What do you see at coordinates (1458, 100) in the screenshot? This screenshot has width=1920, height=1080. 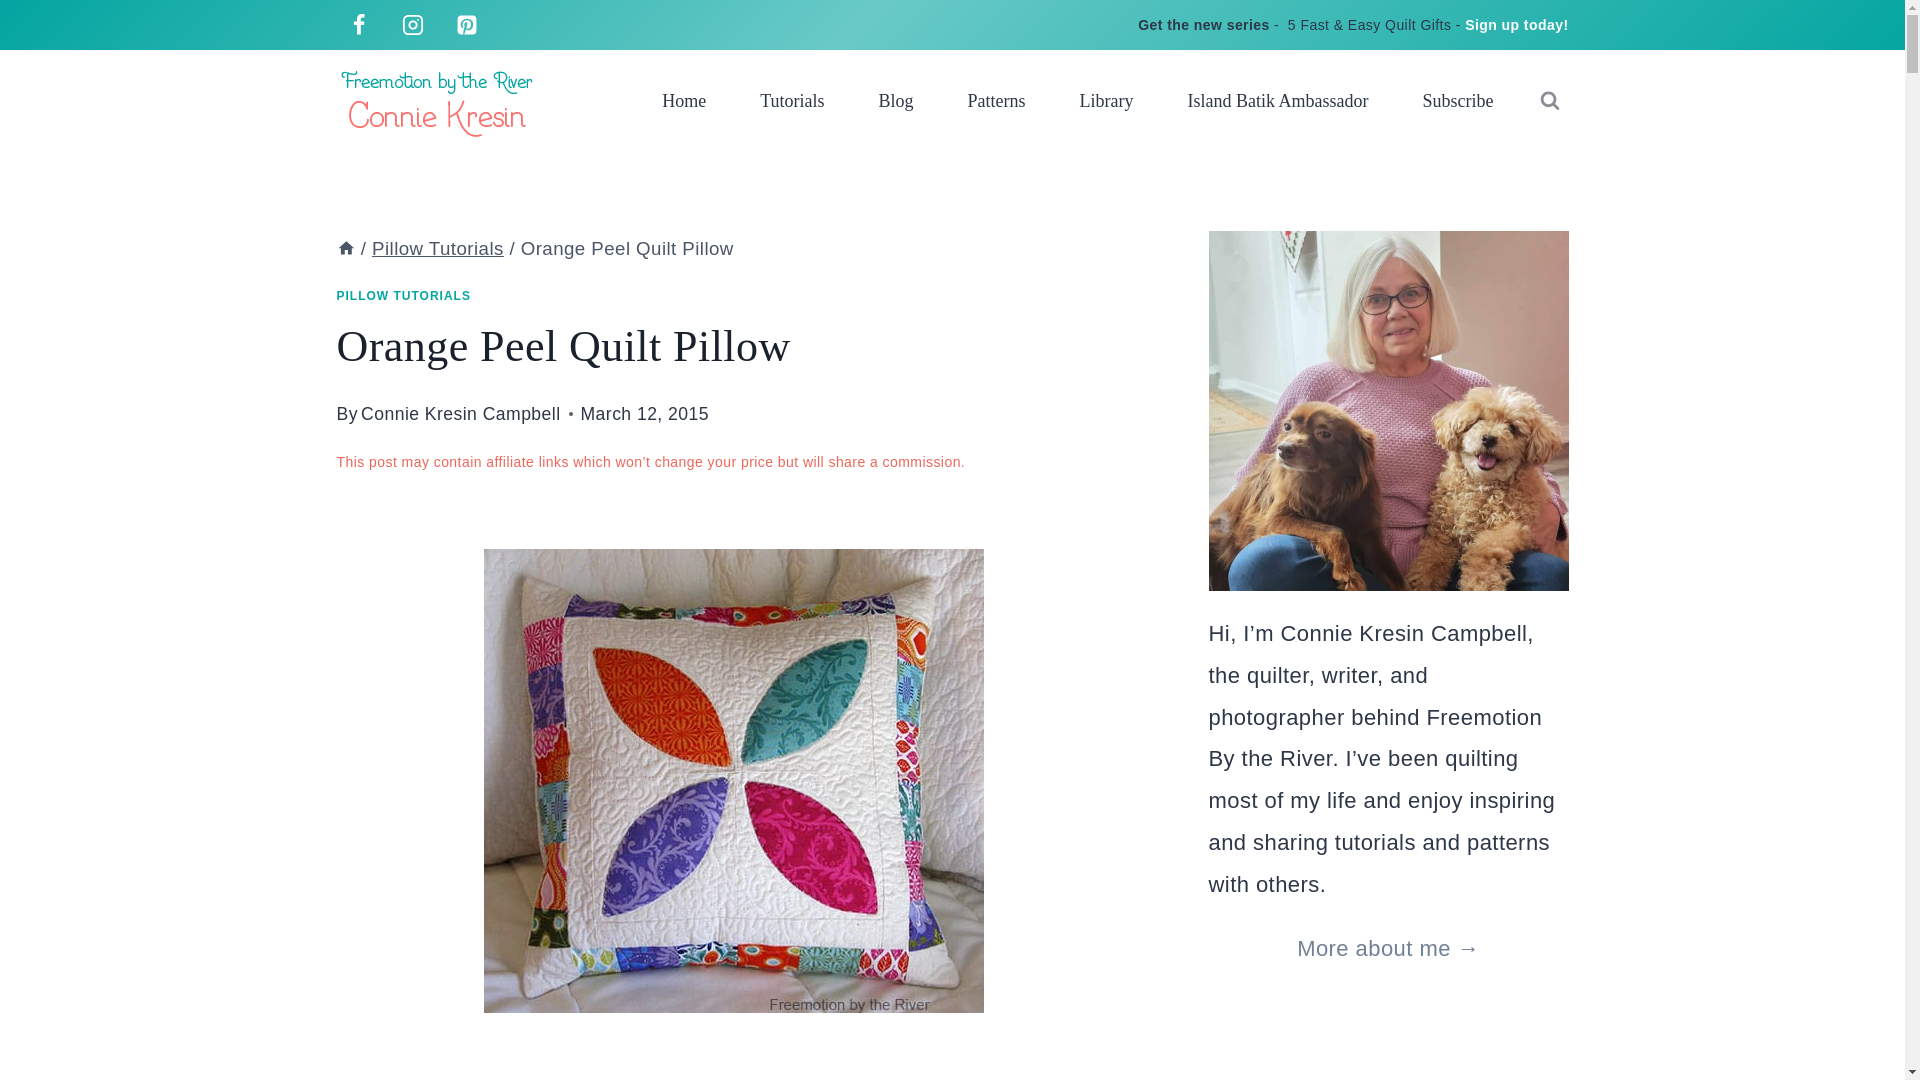 I see `Subscribe` at bounding box center [1458, 100].